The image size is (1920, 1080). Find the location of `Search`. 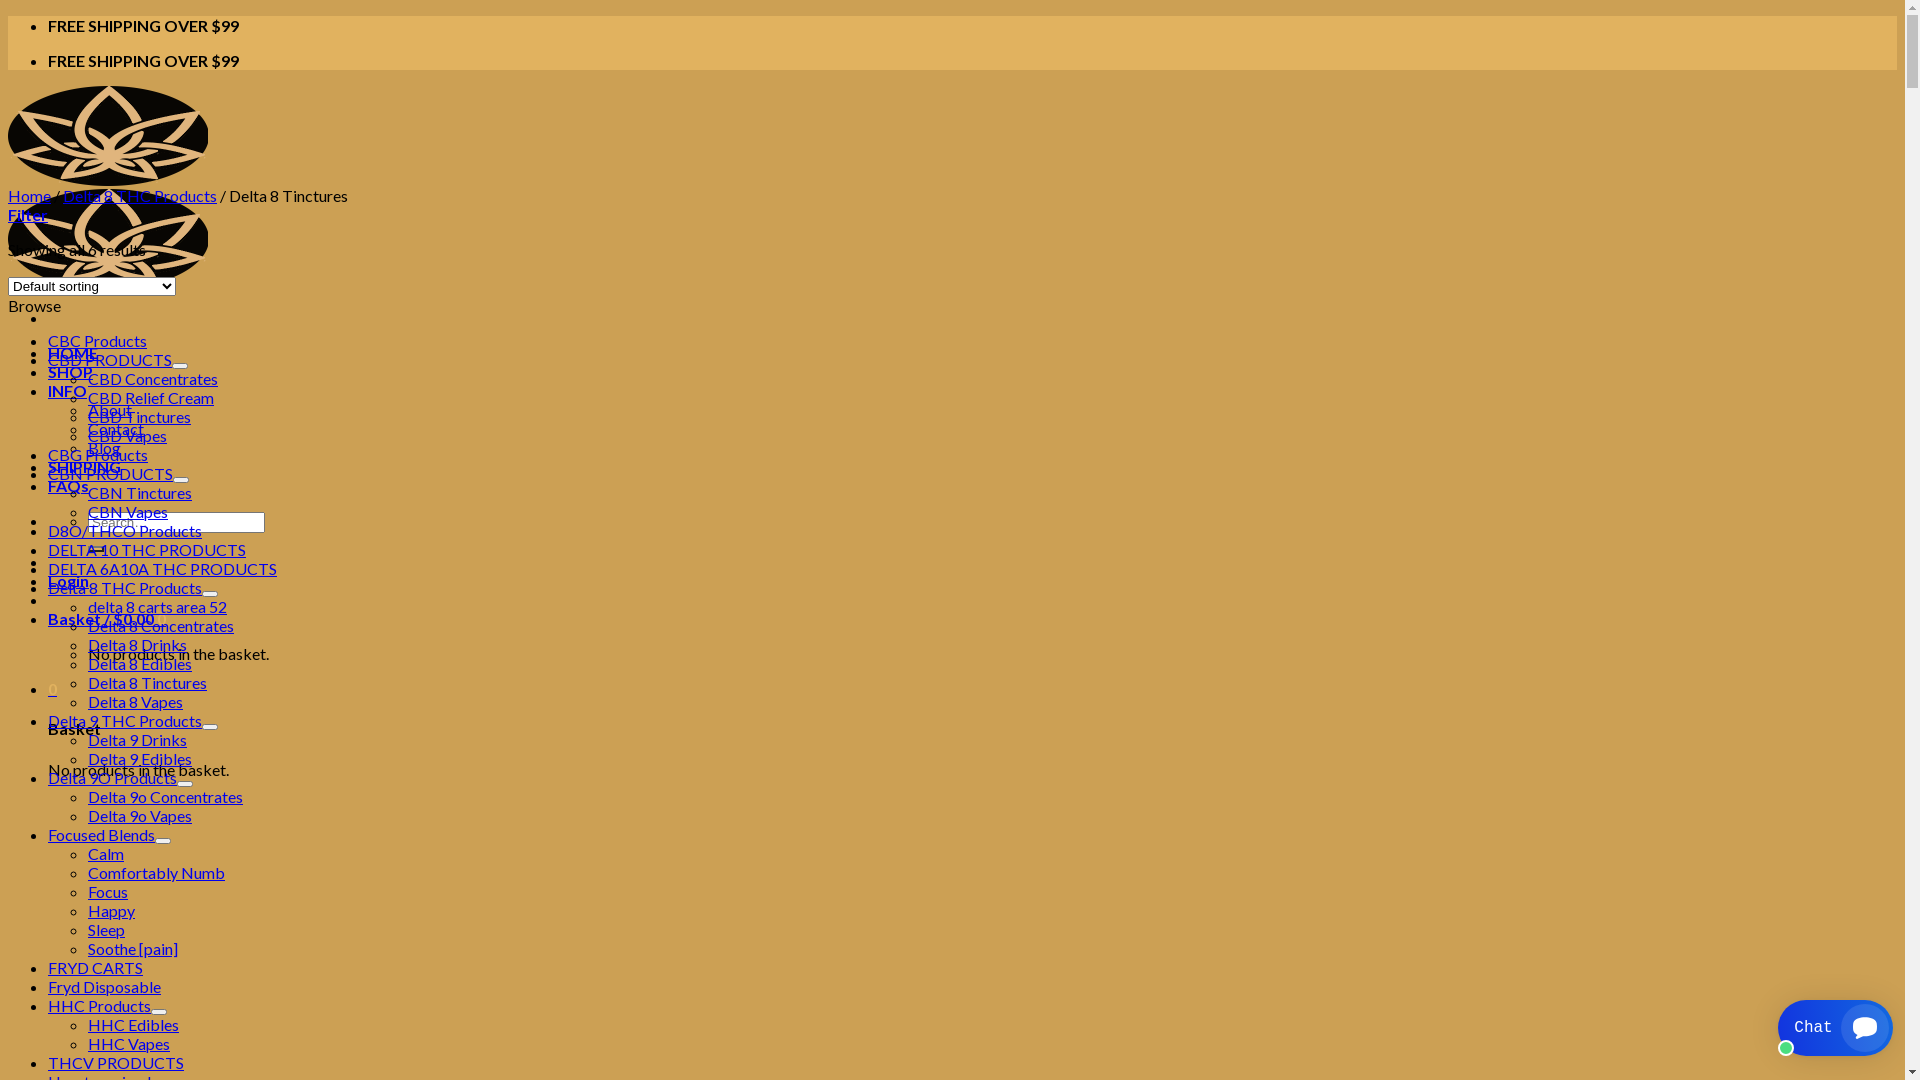

Search is located at coordinates (96, 549).